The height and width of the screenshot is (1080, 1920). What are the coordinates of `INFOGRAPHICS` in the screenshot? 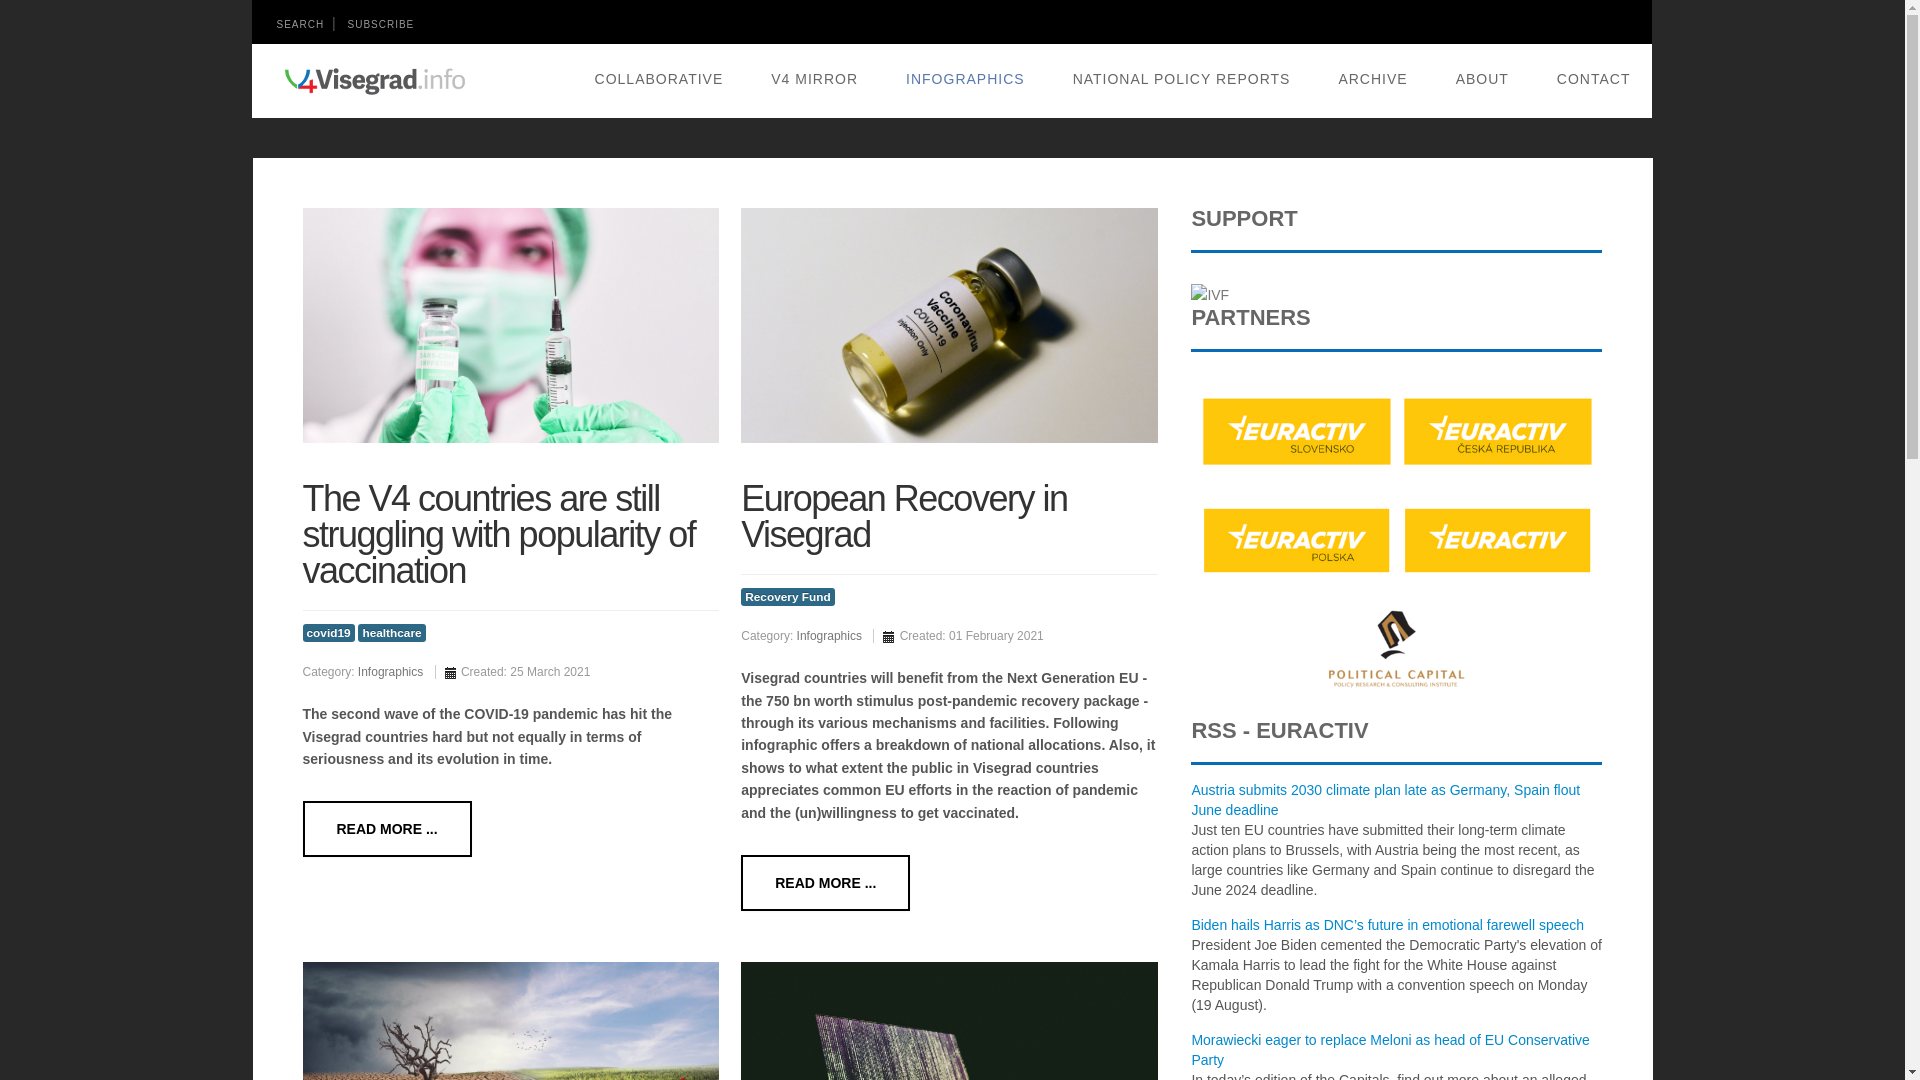 It's located at (966, 78).